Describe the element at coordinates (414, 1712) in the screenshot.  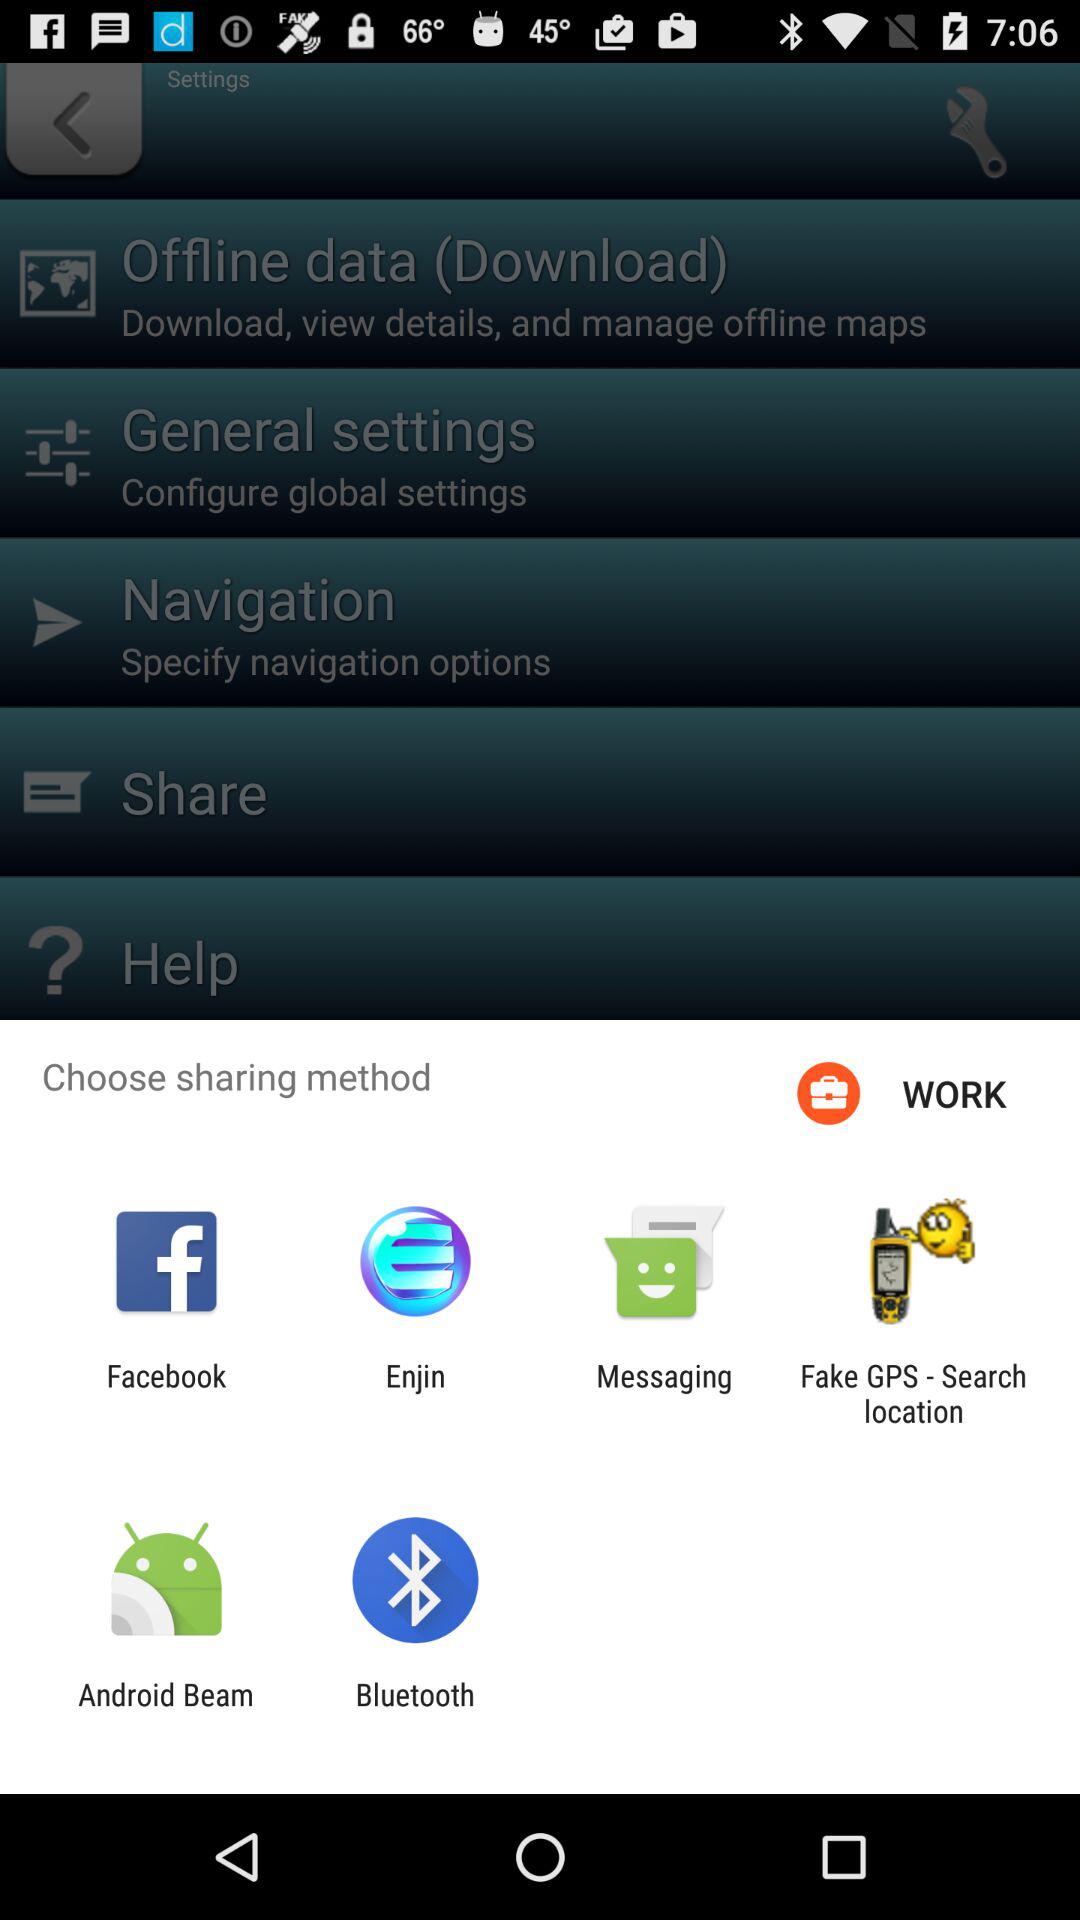
I see `press icon next to the android beam app` at that location.